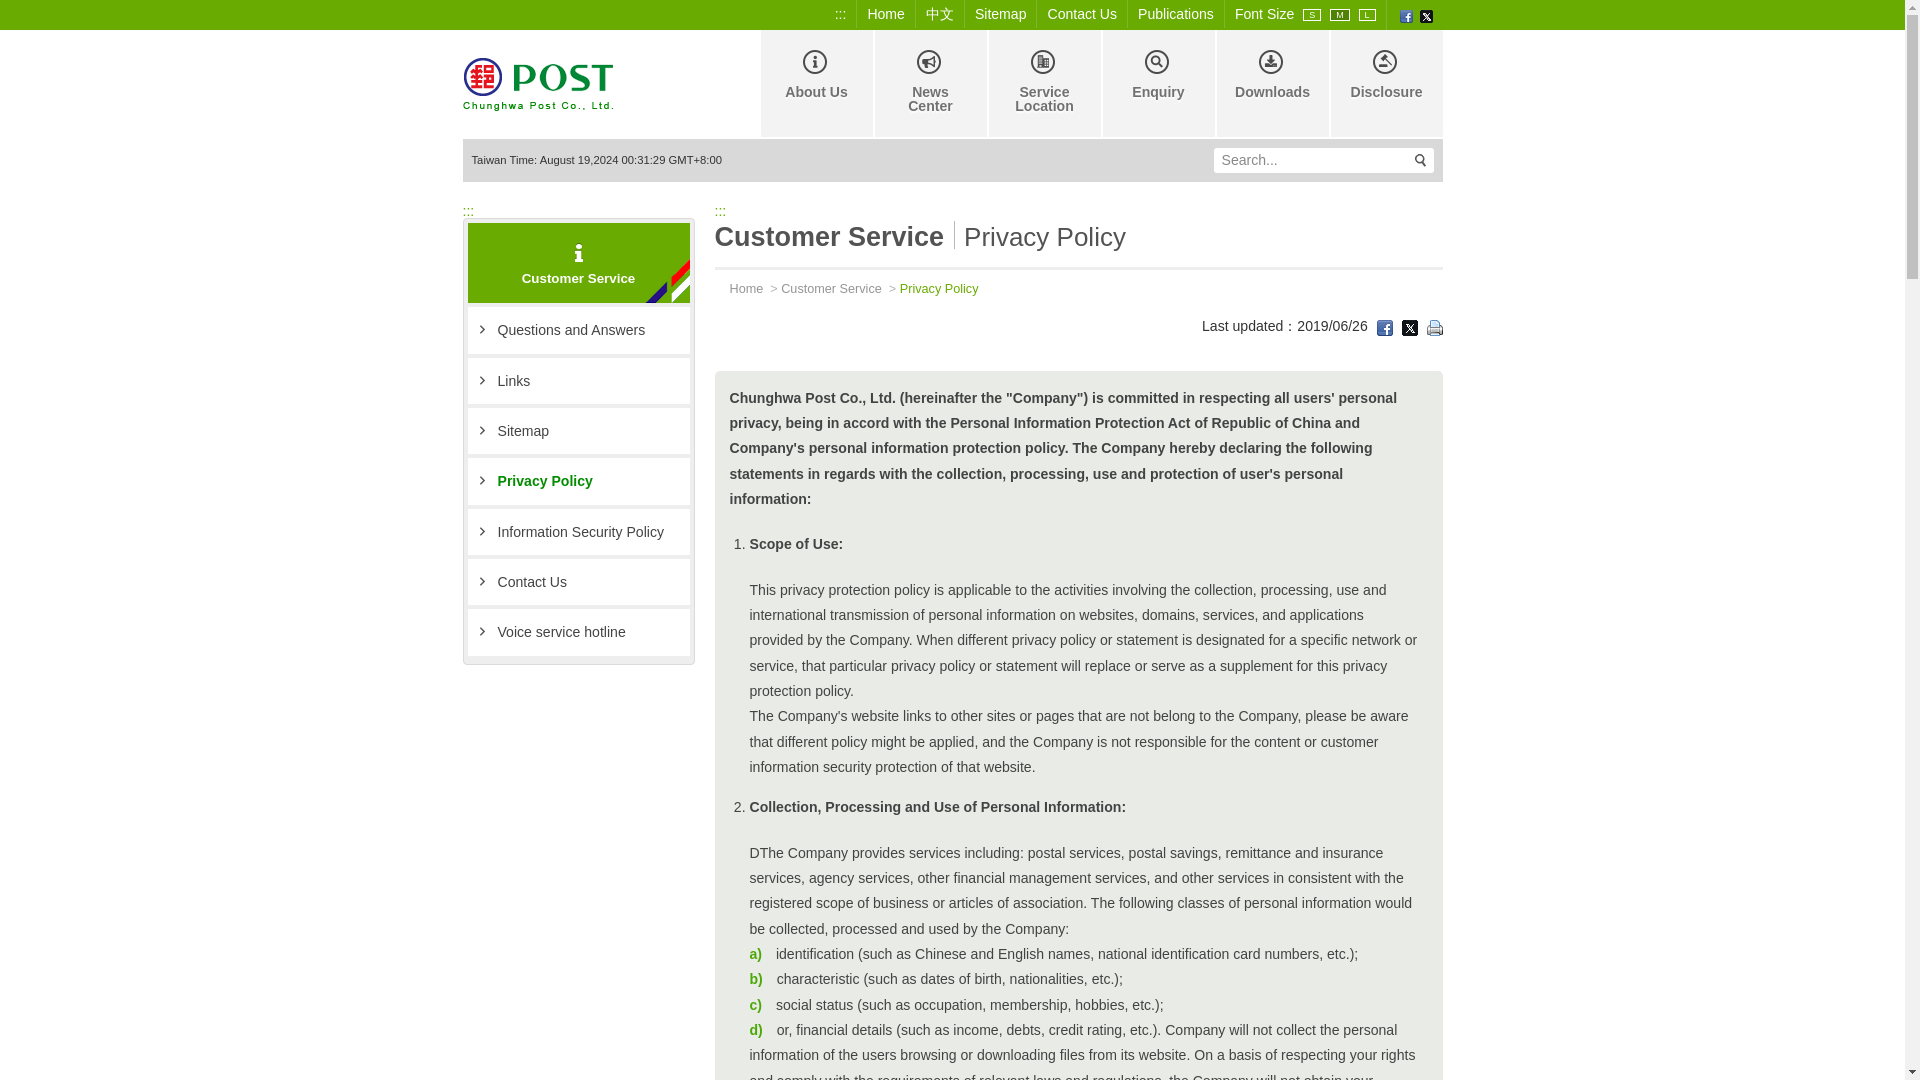 The width and height of the screenshot is (1920, 1080). I want to click on Back to Chunghwa Post homepage, so click(537, 82).